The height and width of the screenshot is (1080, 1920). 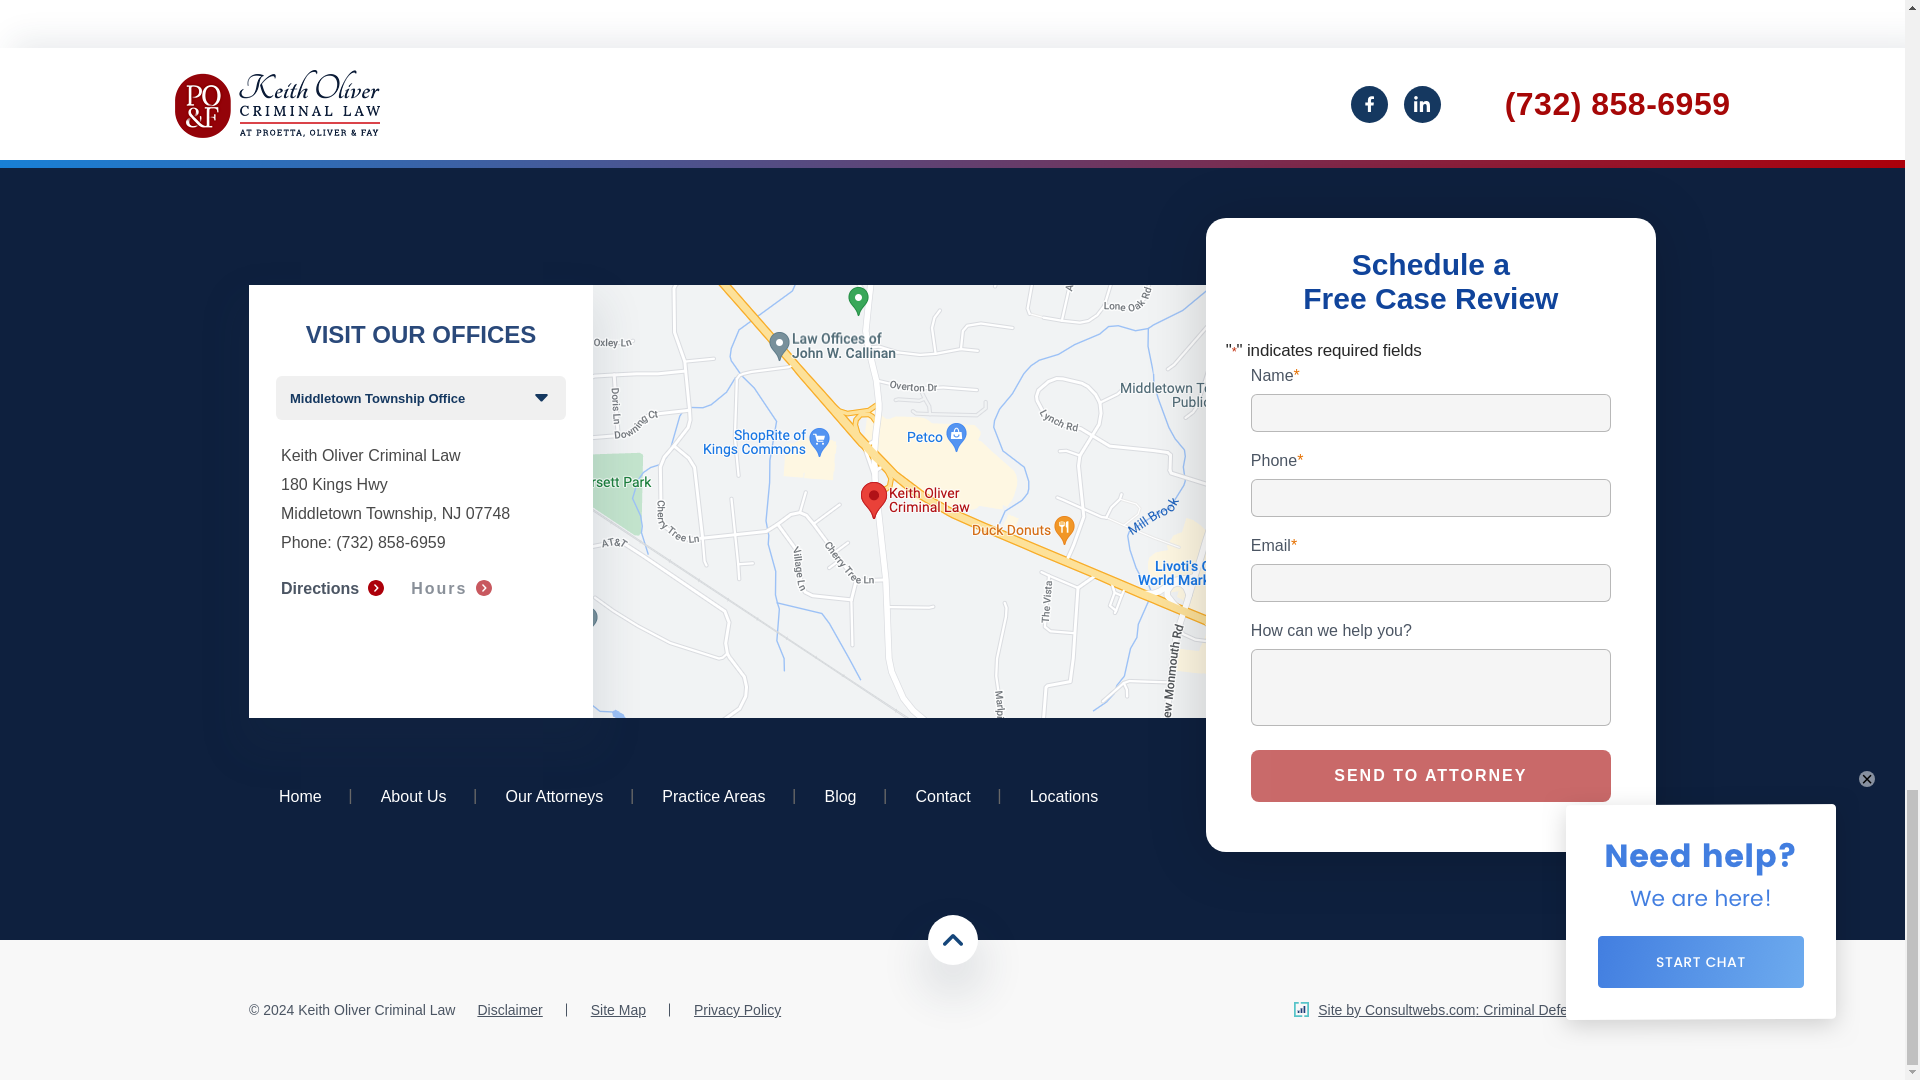 I want to click on Send to Attorney, so click(x=1430, y=776).